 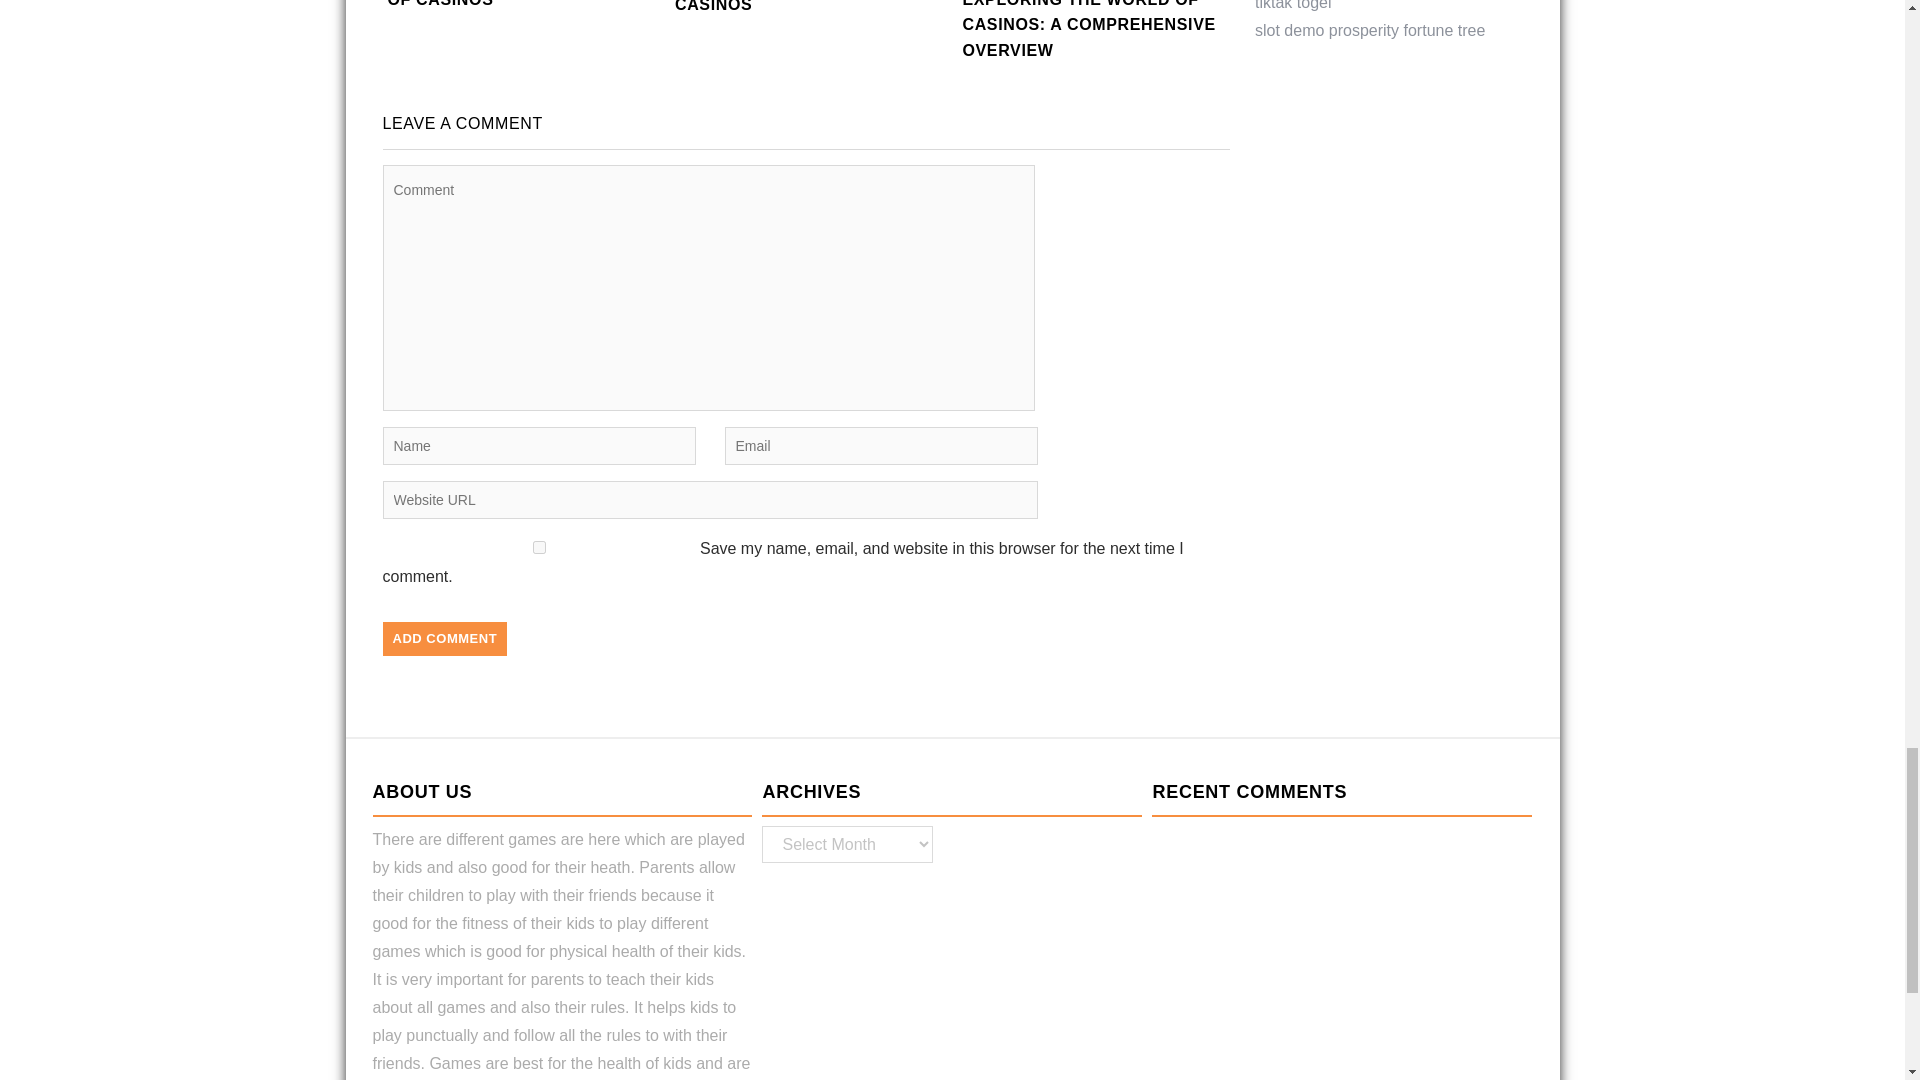 What do you see at coordinates (814, 20) in the screenshot?
I see `THE EVOLUTION AND IMPACT OF CASINOS` at bounding box center [814, 20].